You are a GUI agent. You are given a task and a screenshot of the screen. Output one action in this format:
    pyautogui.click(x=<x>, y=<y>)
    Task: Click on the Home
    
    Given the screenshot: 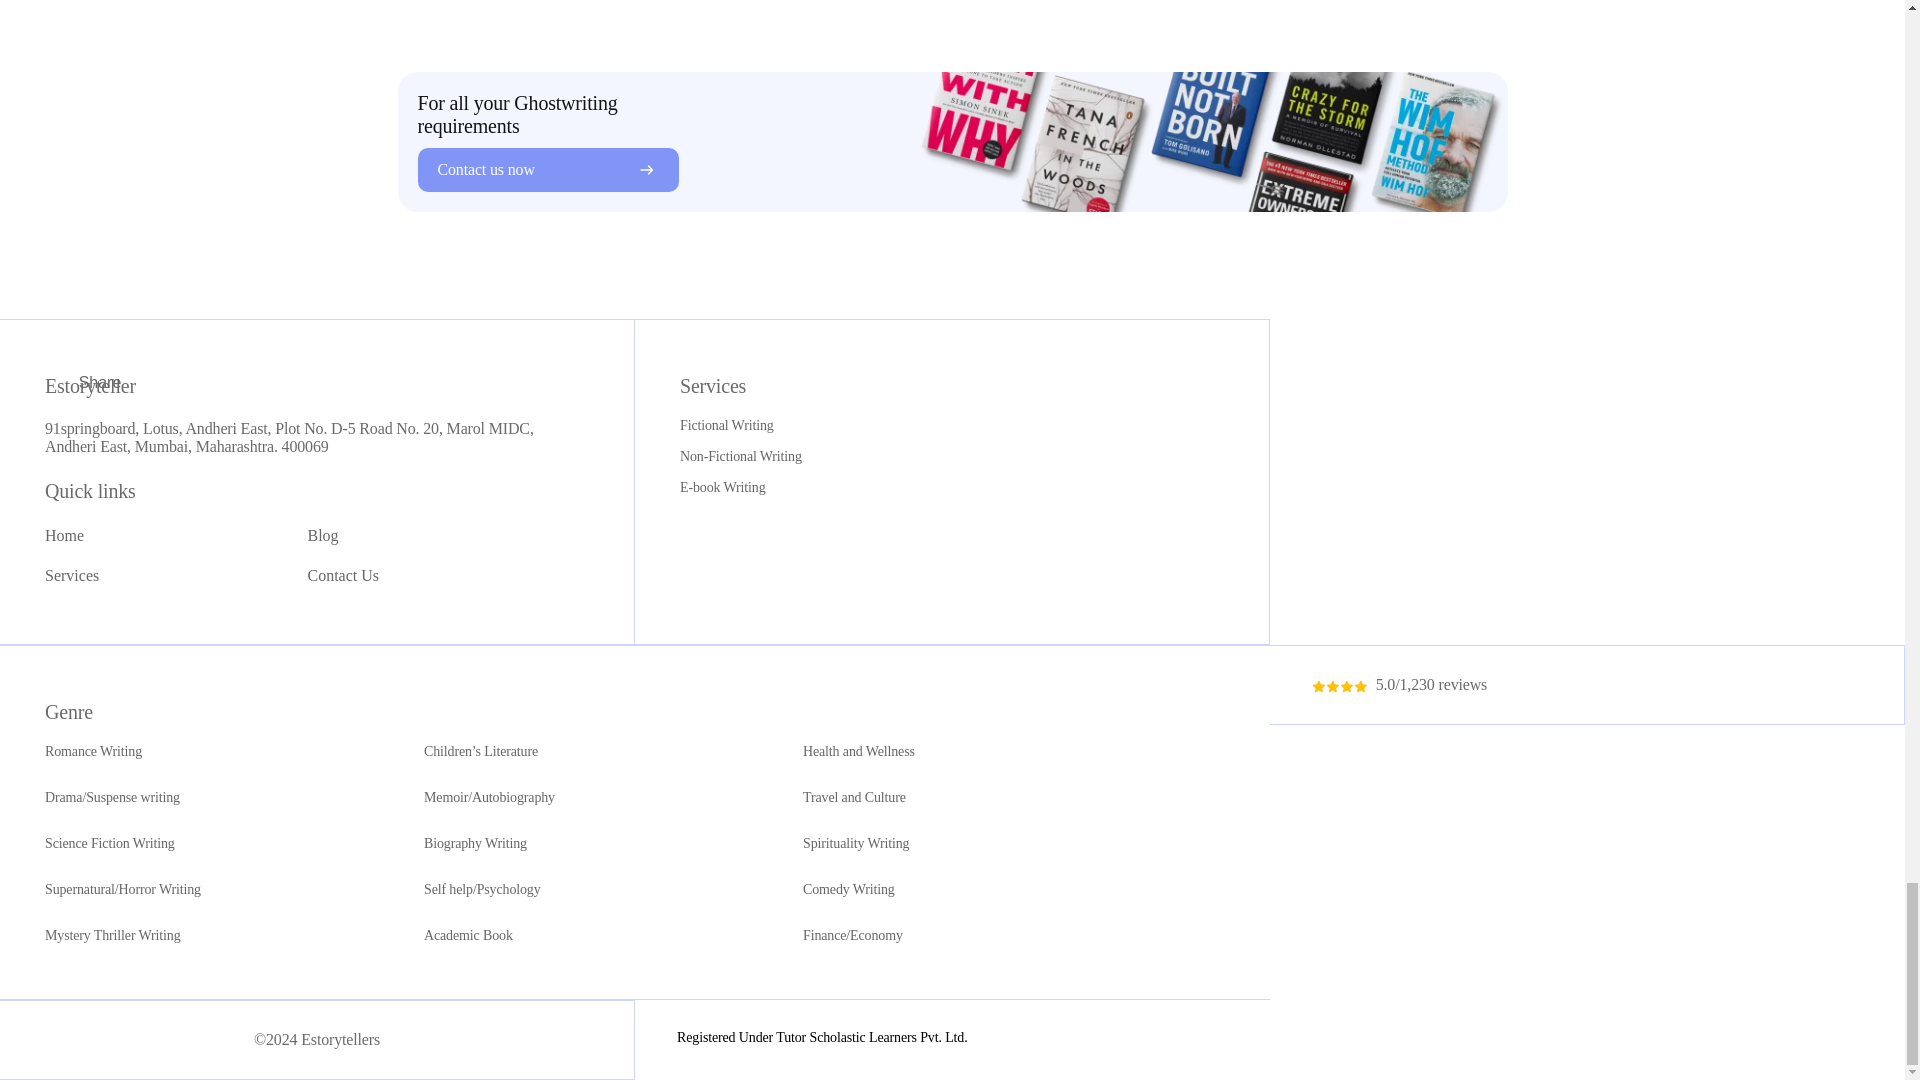 What is the action you would take?
    pyautogui.click(x=64, y=536)
    